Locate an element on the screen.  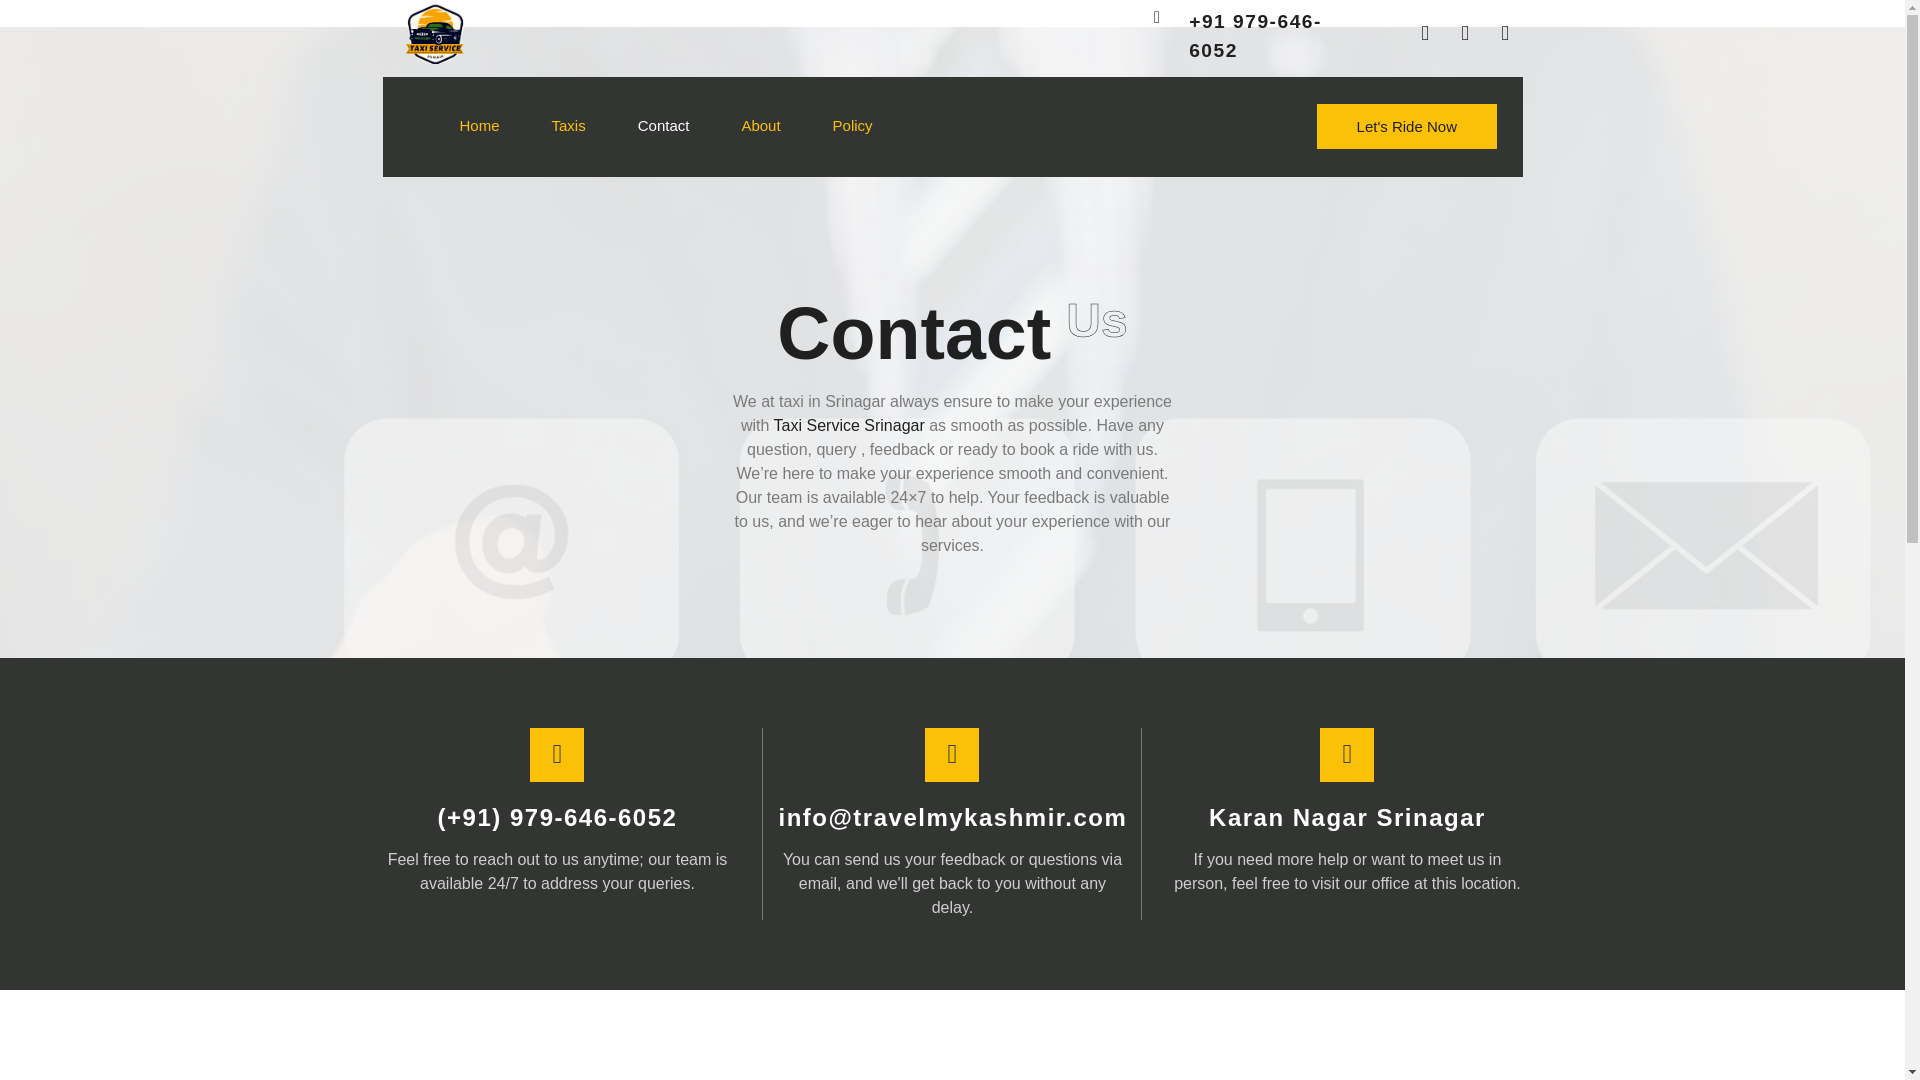
Policy is located at coordinates (827, 127).